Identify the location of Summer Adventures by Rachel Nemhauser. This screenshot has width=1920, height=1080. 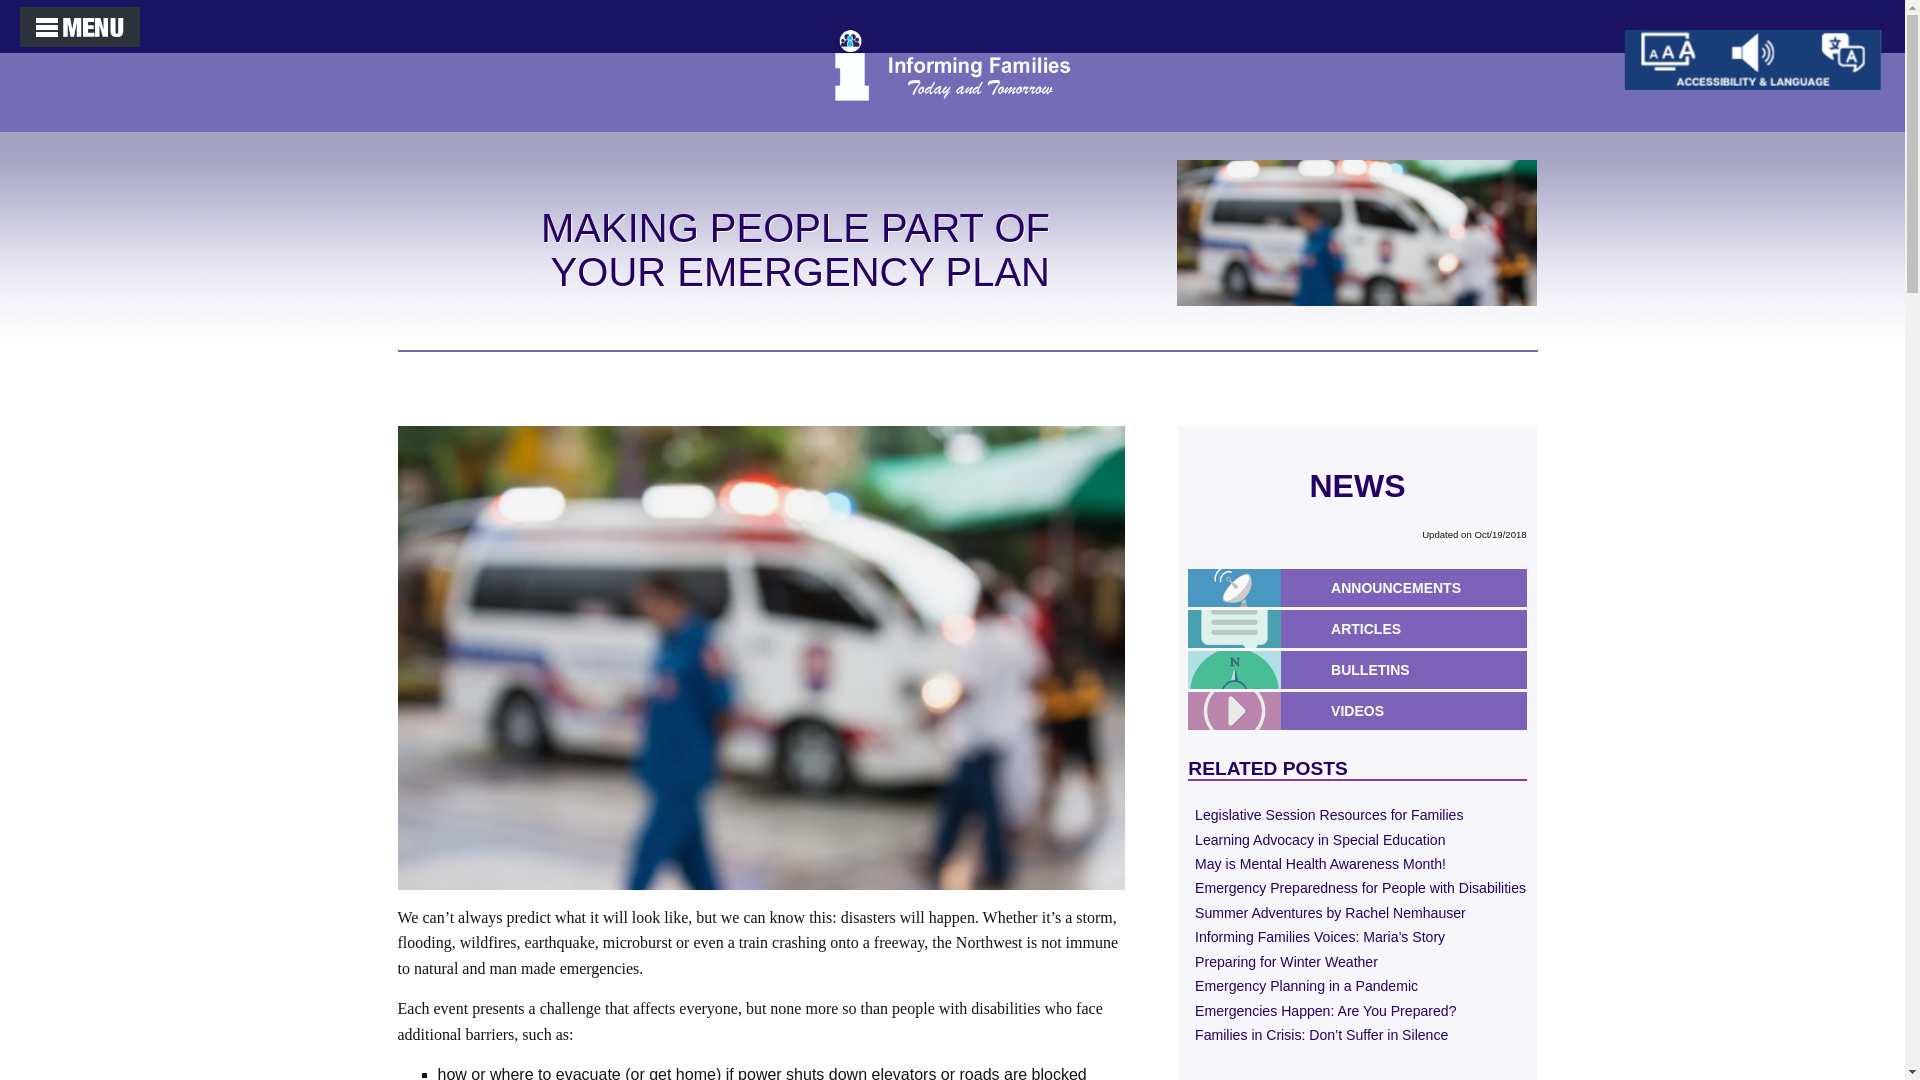
(1357, 914).